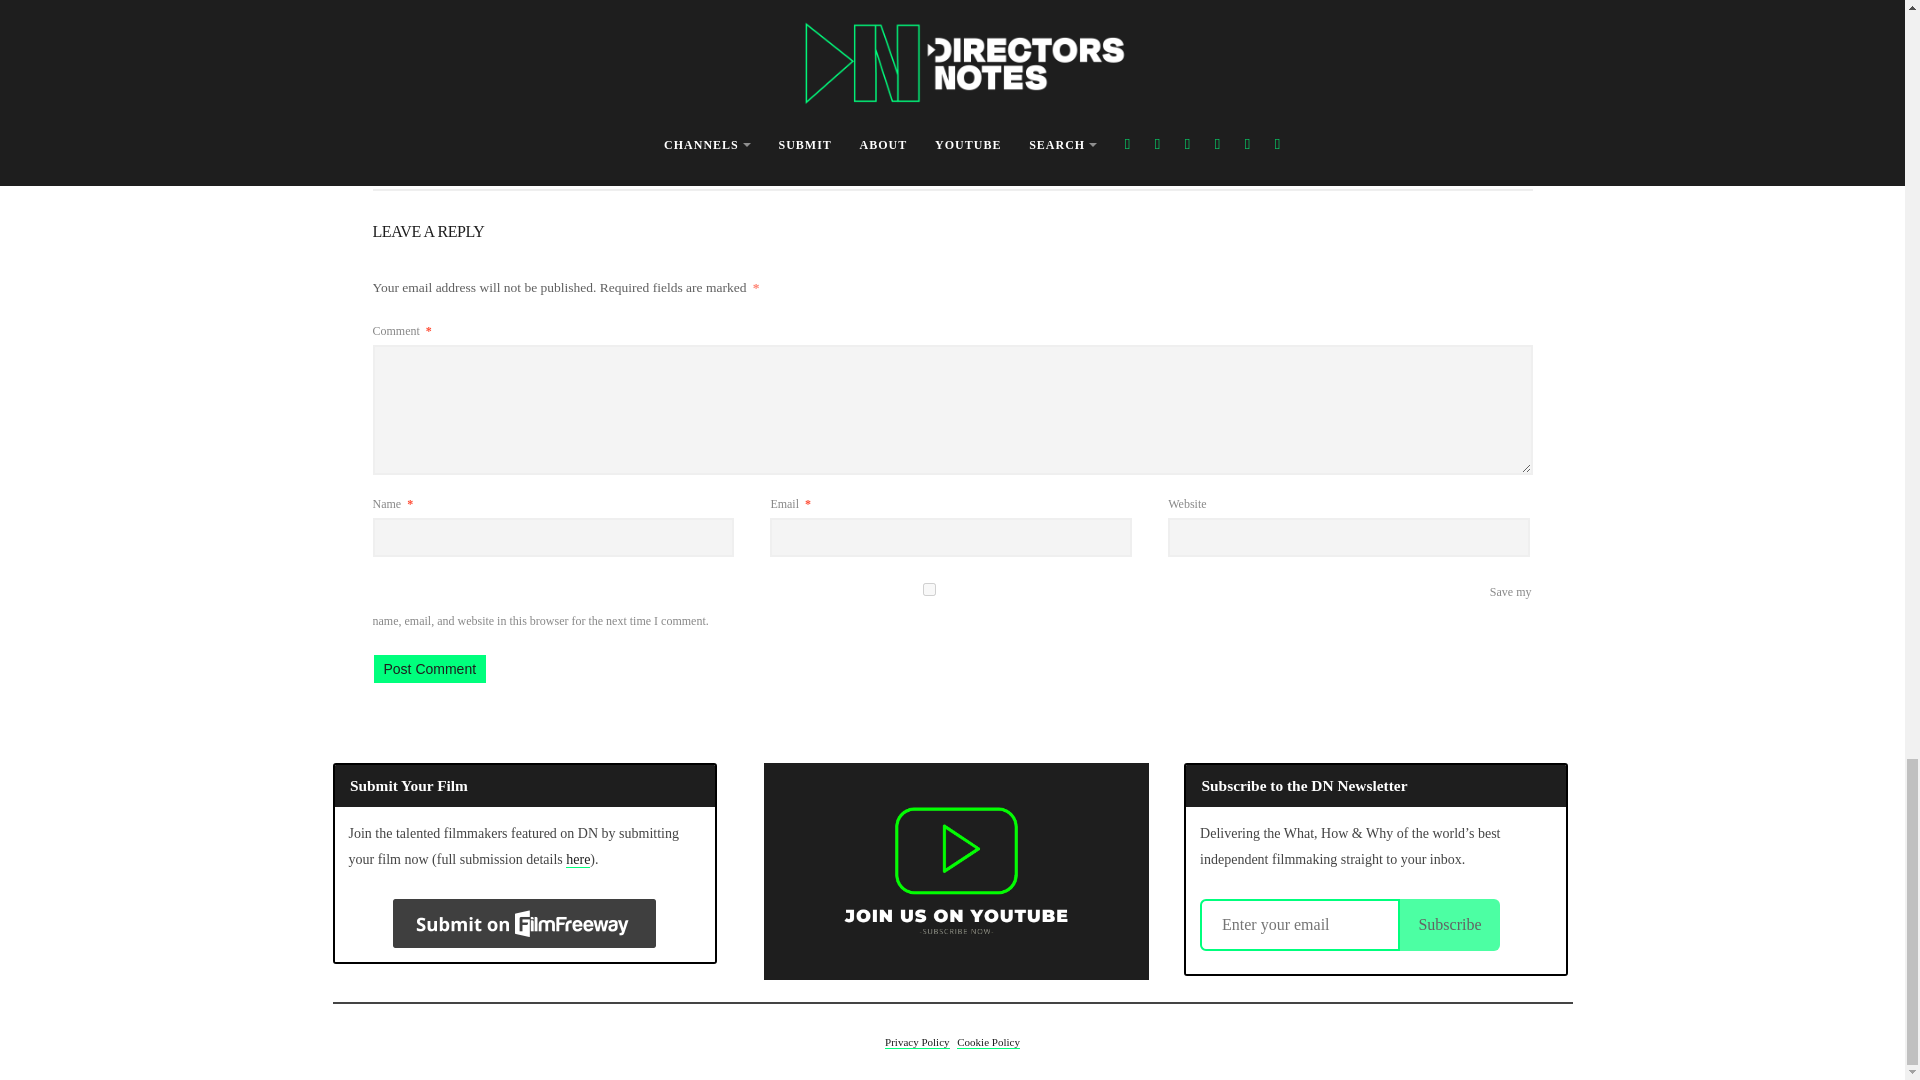  Describe the element at coordinates (430, 668) in the screenshot. I see `Post Comment` at that location.